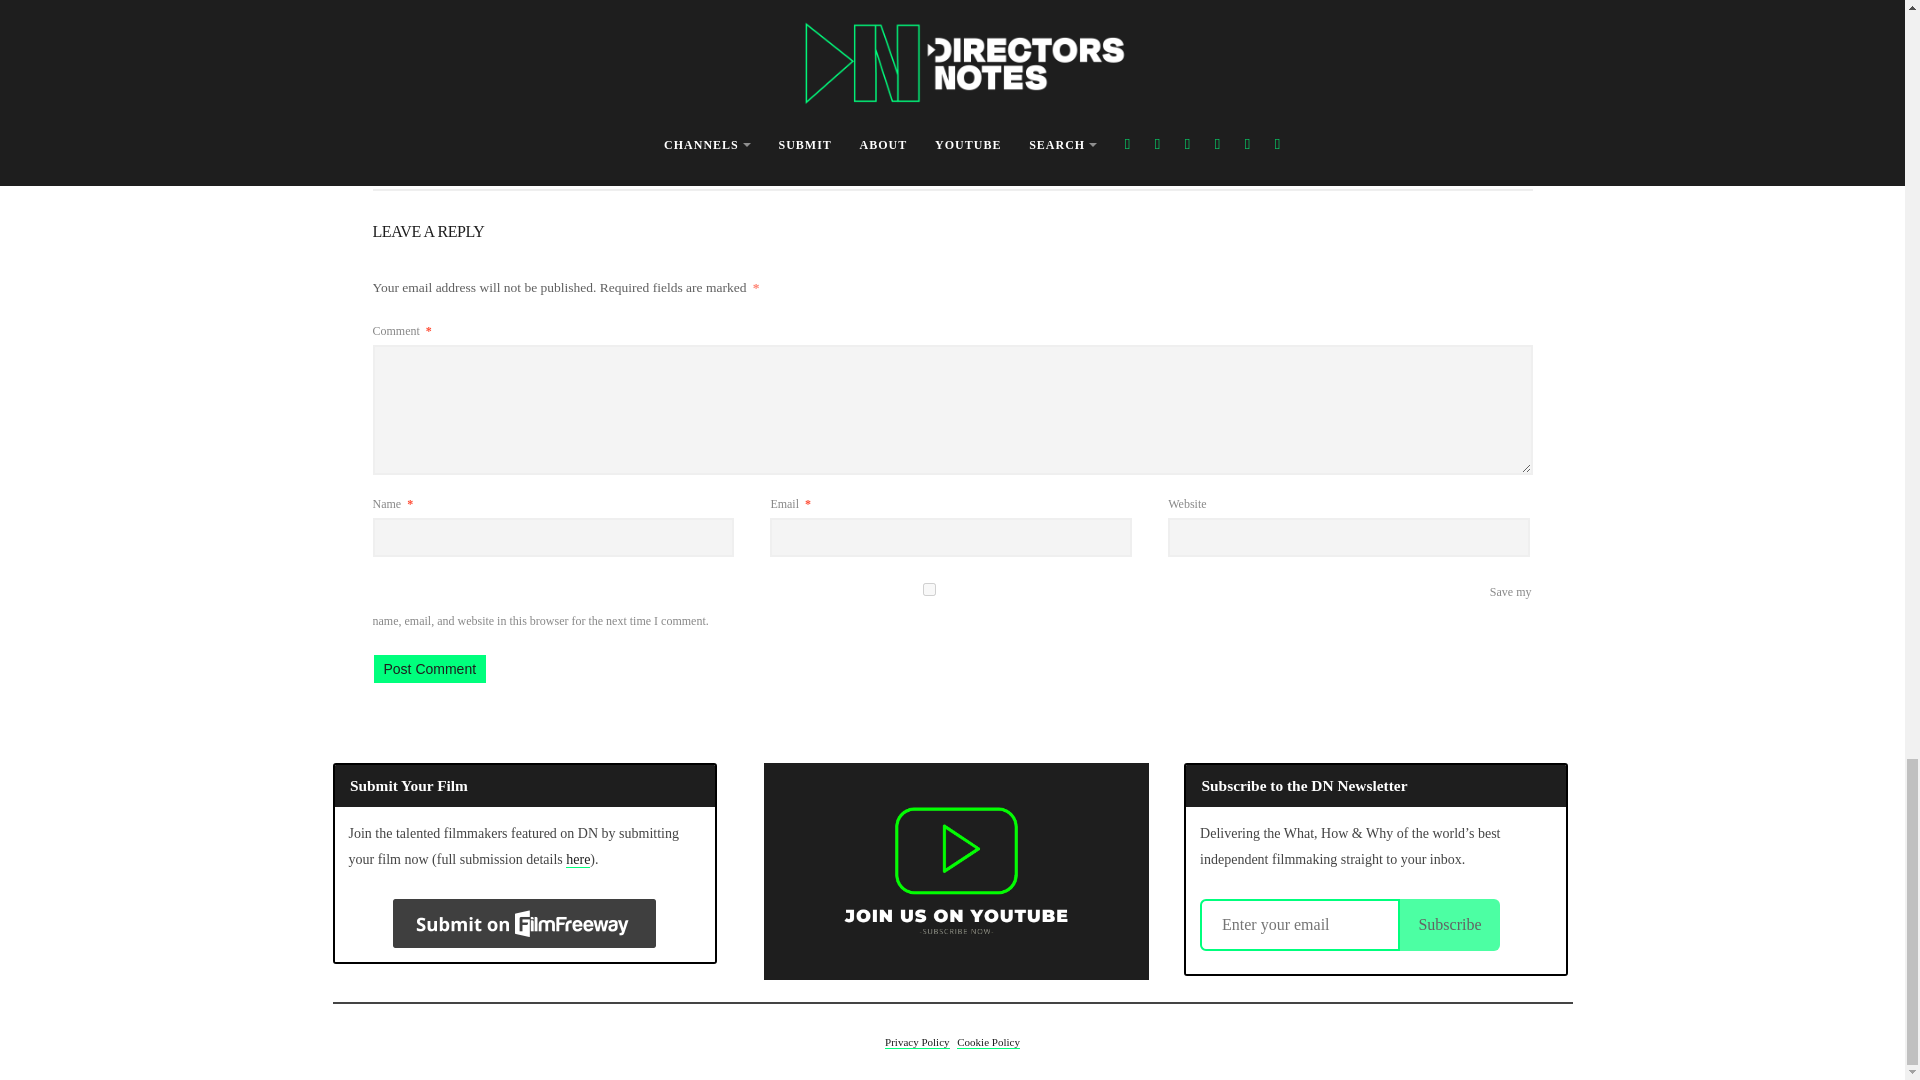  Describe the element at coordinates (430, 668) in the screenshot. I see `Post Comment` at that location.